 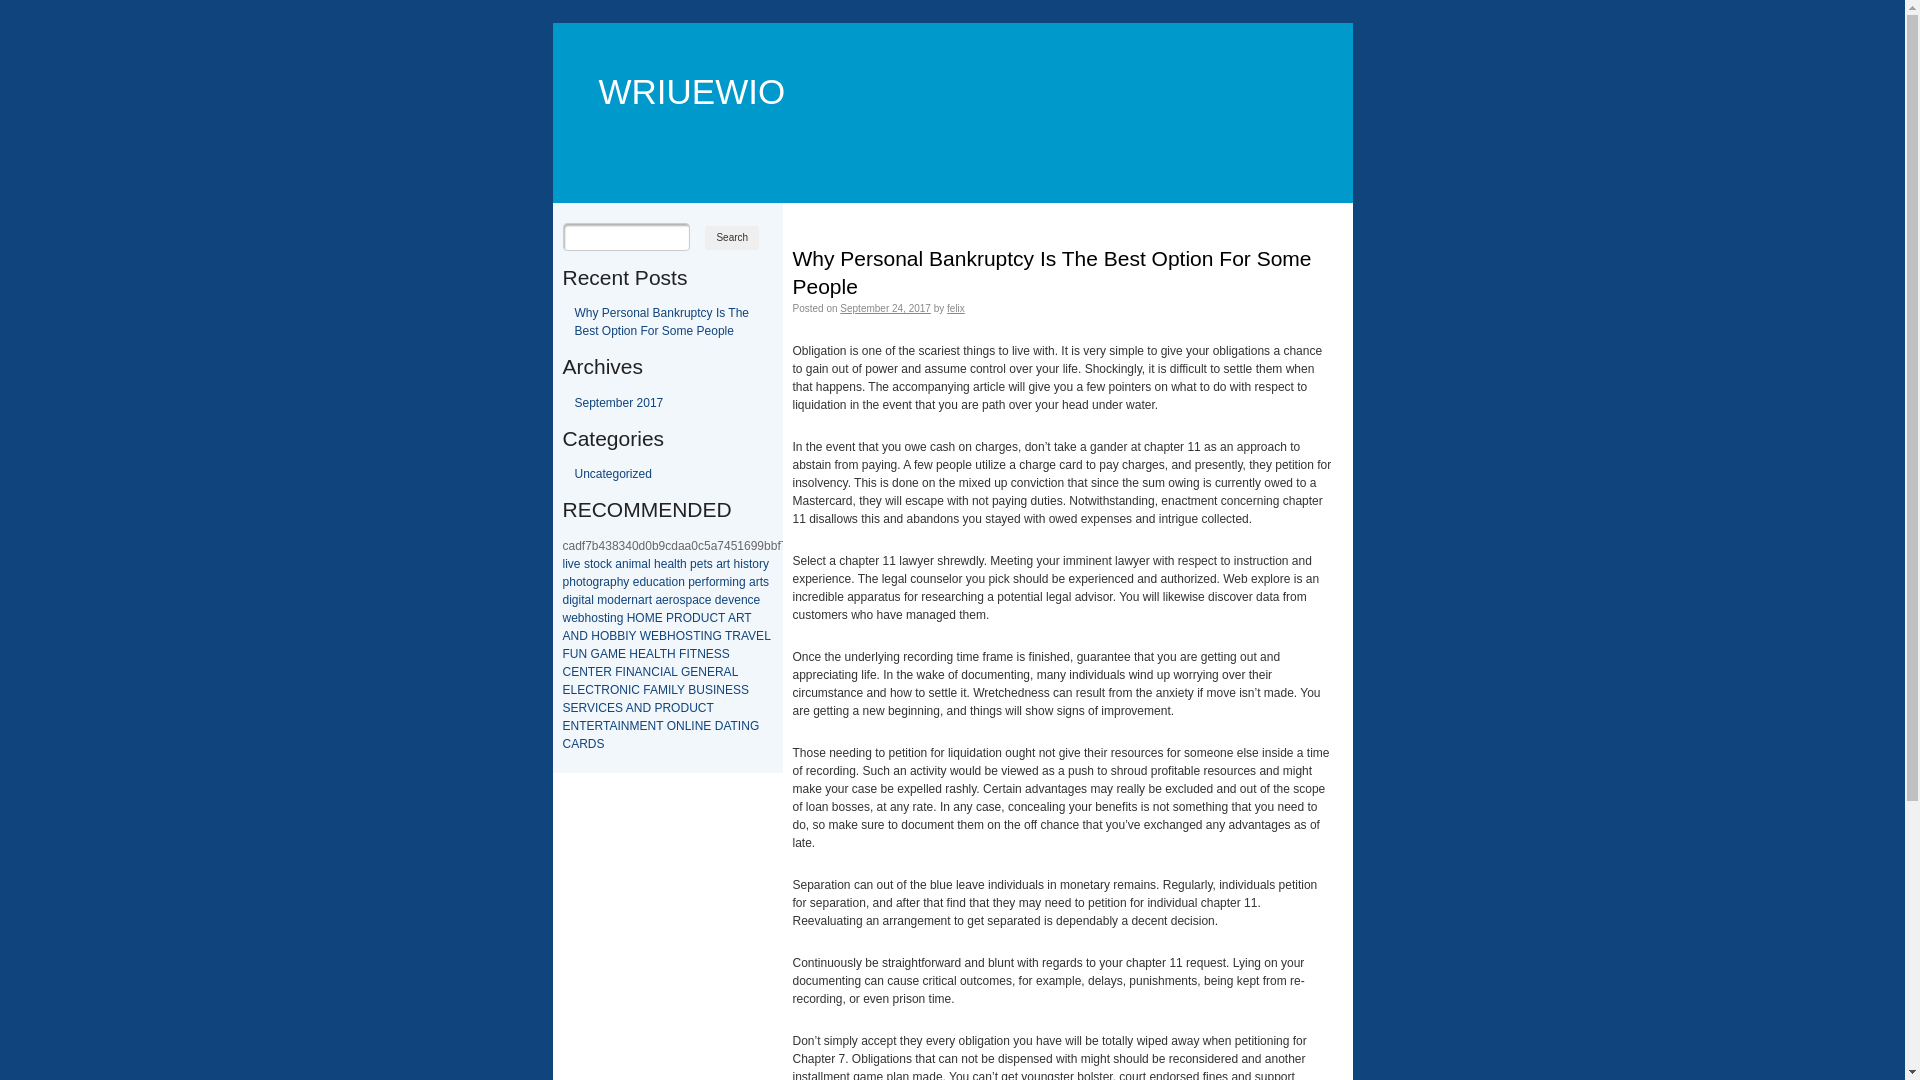 What do you see at coordinates (646, 636) in the screenshot?
I see `W` at bounding box center [646, 636].